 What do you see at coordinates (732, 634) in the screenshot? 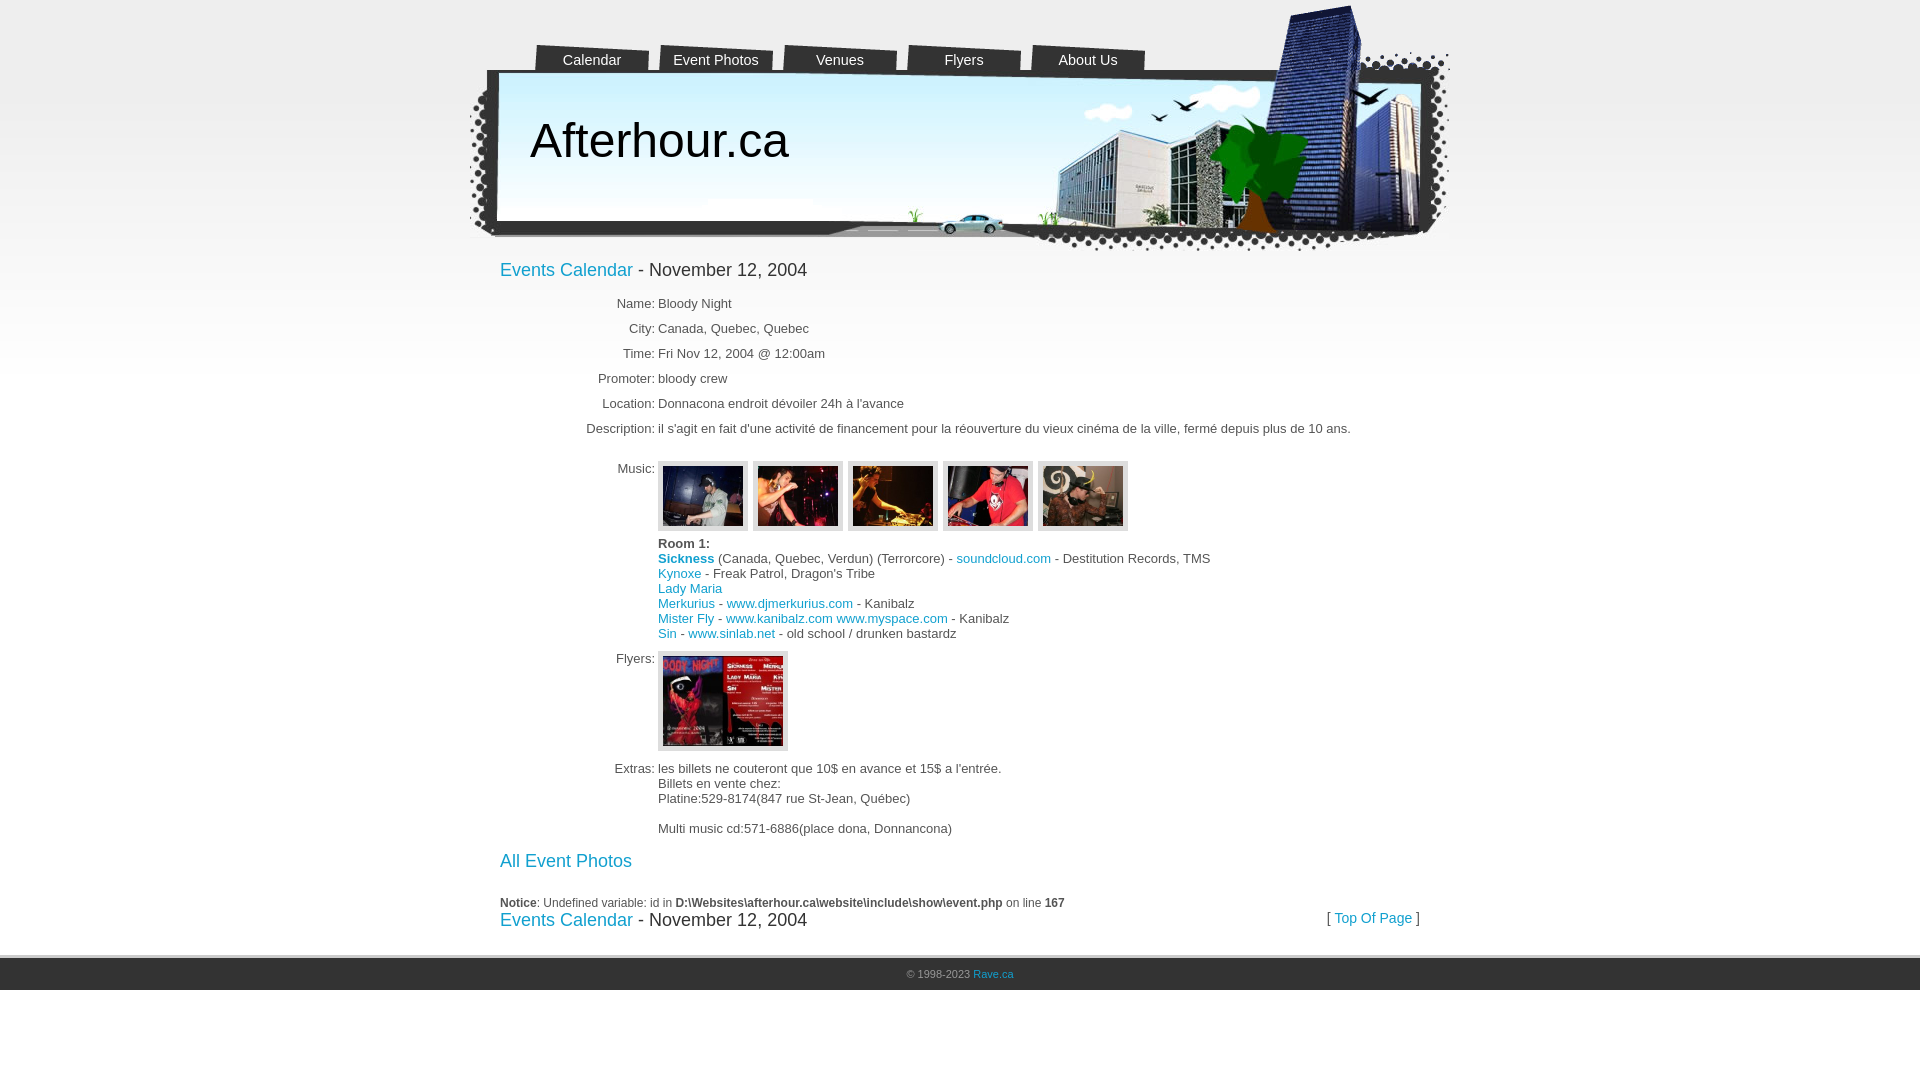
I see `www.sinlab.net` at bounding box center [732, 634].